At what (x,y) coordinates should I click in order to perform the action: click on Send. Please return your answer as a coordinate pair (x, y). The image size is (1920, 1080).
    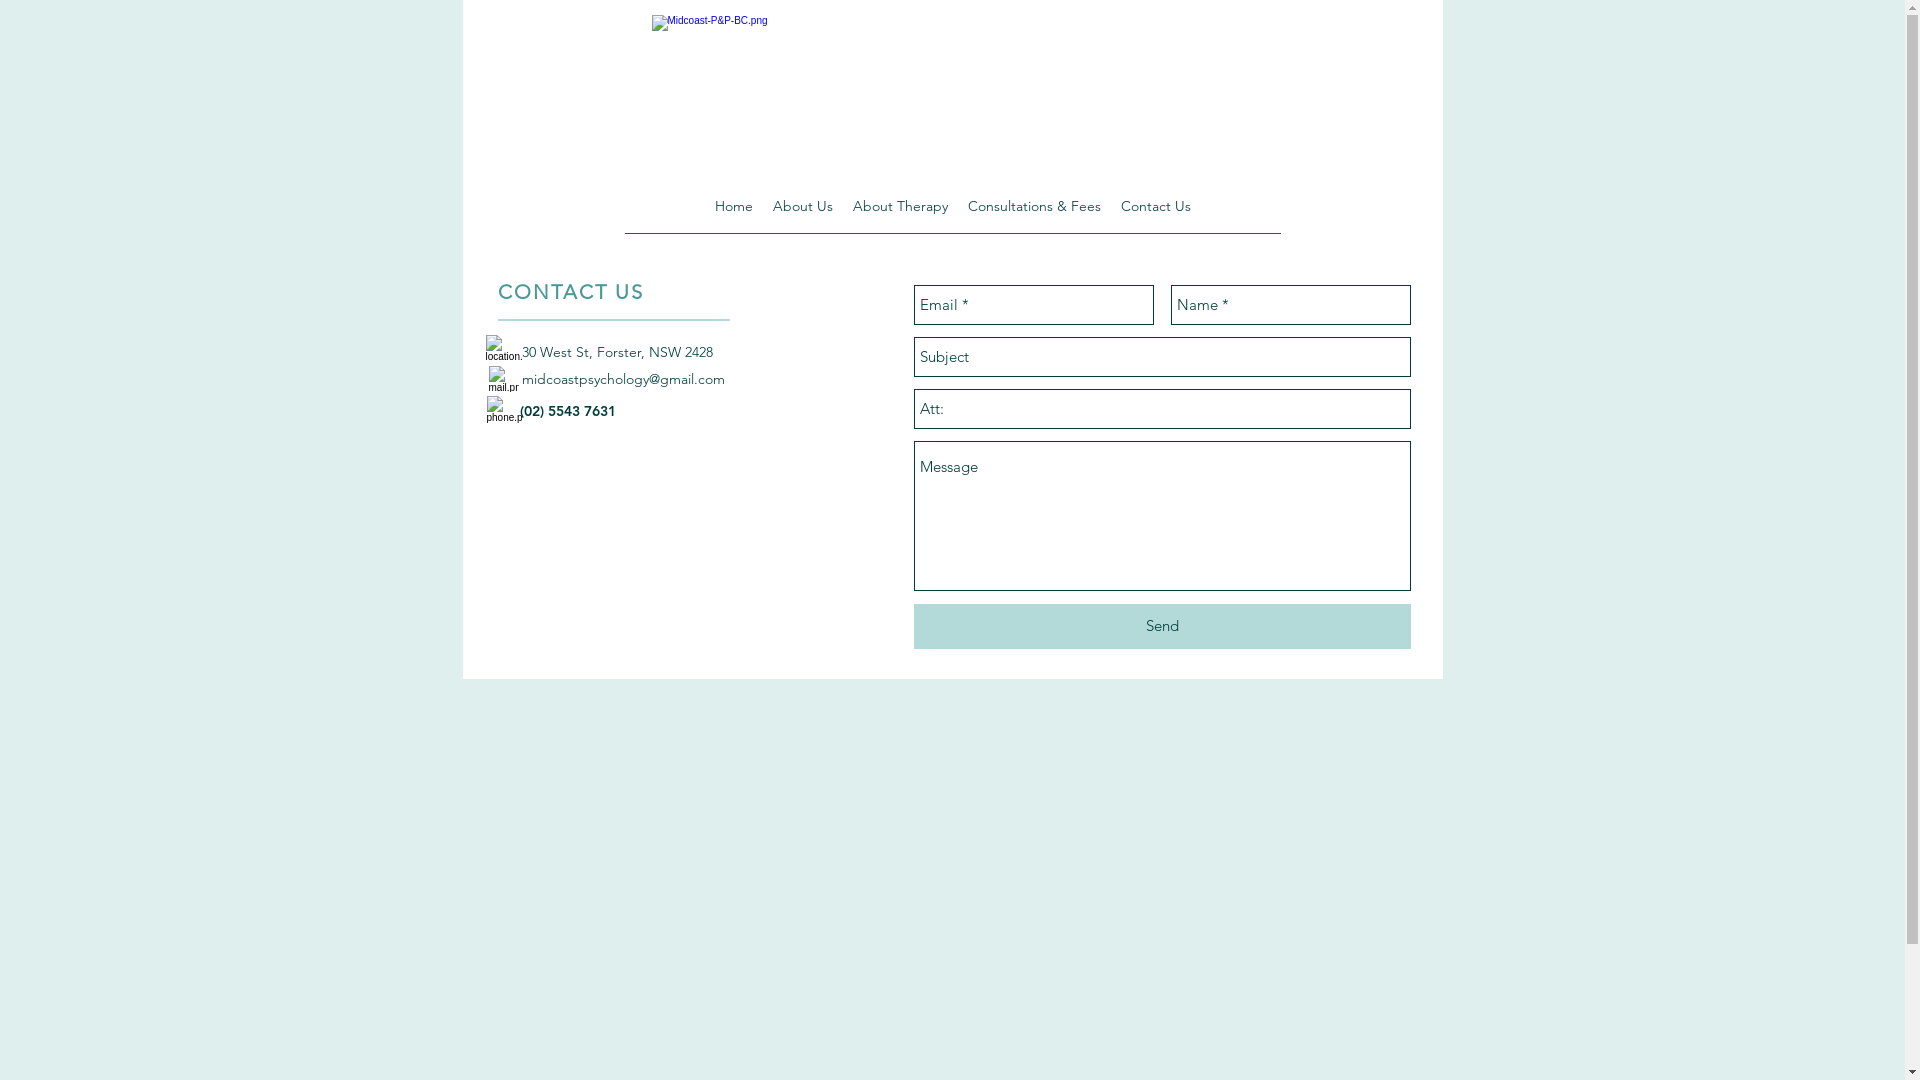
    Looking at the image, I should click on (1162, 626).